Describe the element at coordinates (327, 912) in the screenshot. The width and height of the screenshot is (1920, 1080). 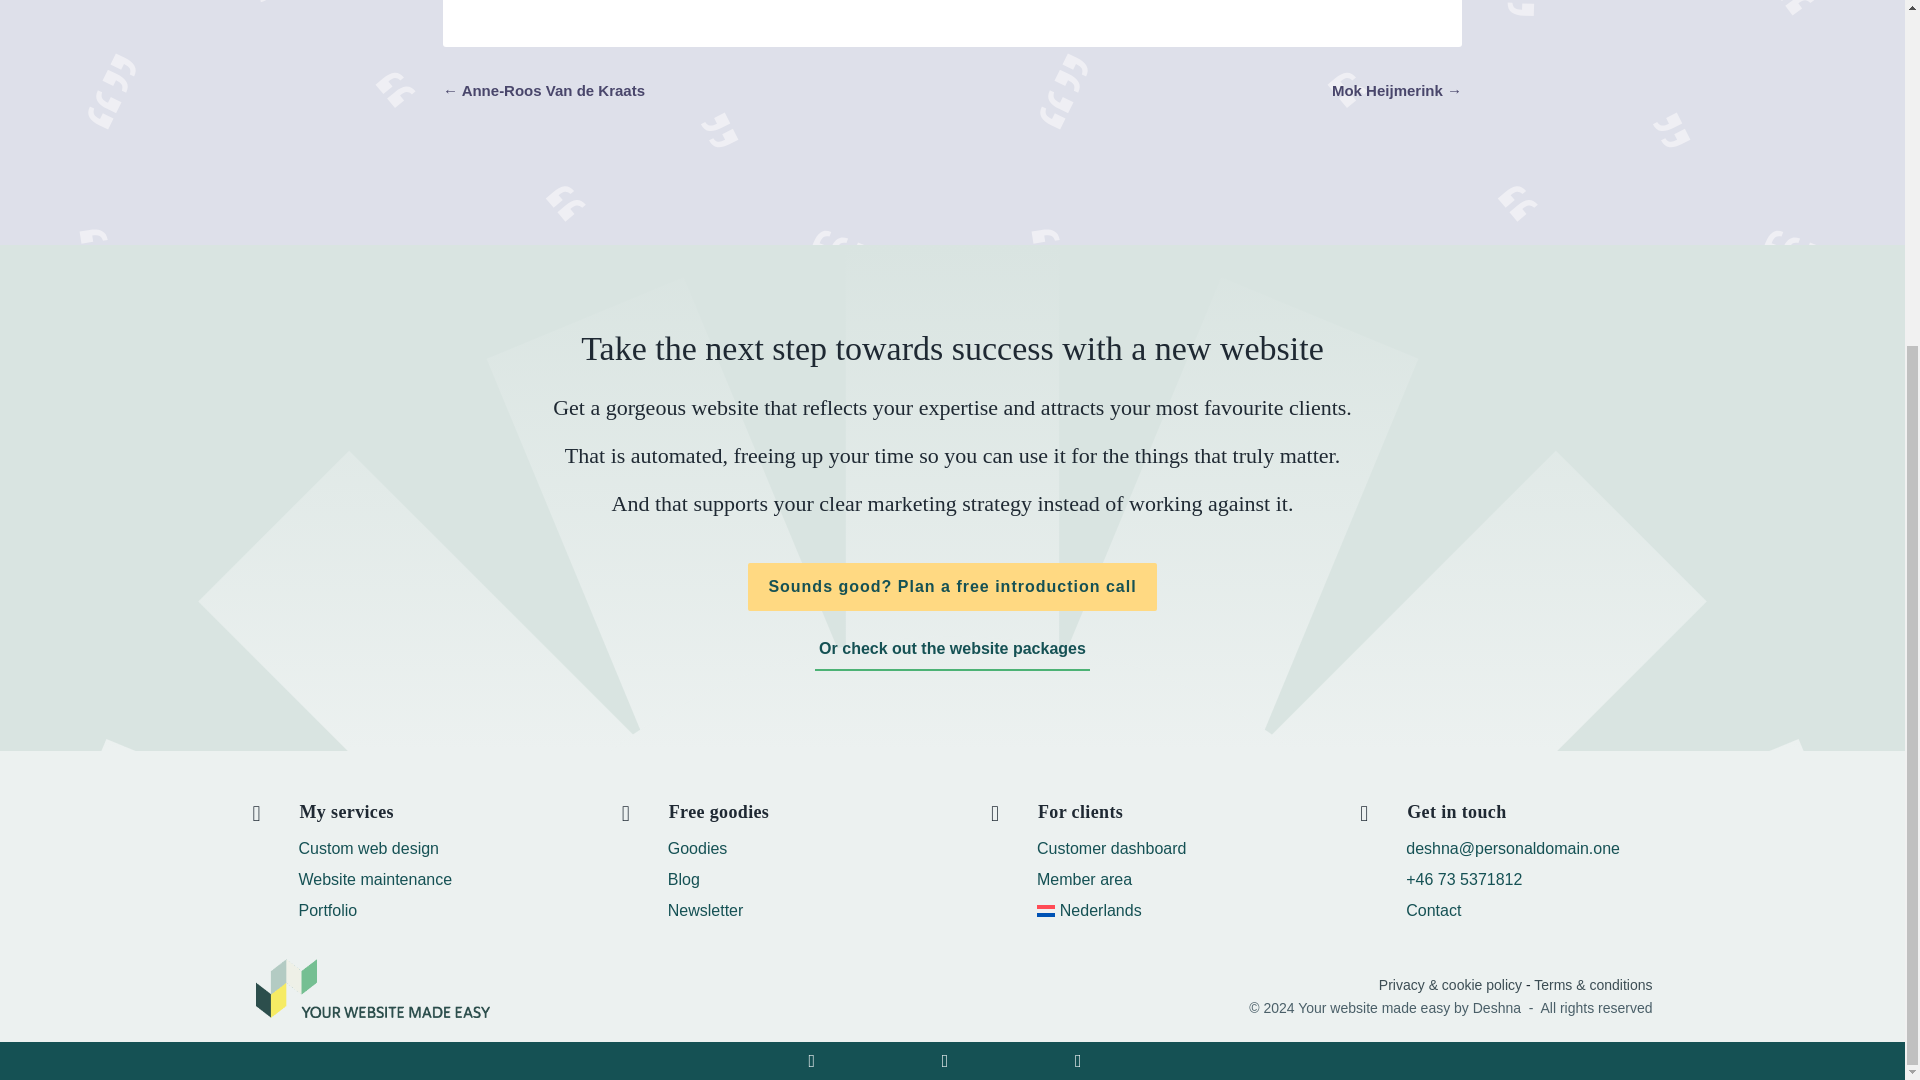
I see `Portfolio` at that location.